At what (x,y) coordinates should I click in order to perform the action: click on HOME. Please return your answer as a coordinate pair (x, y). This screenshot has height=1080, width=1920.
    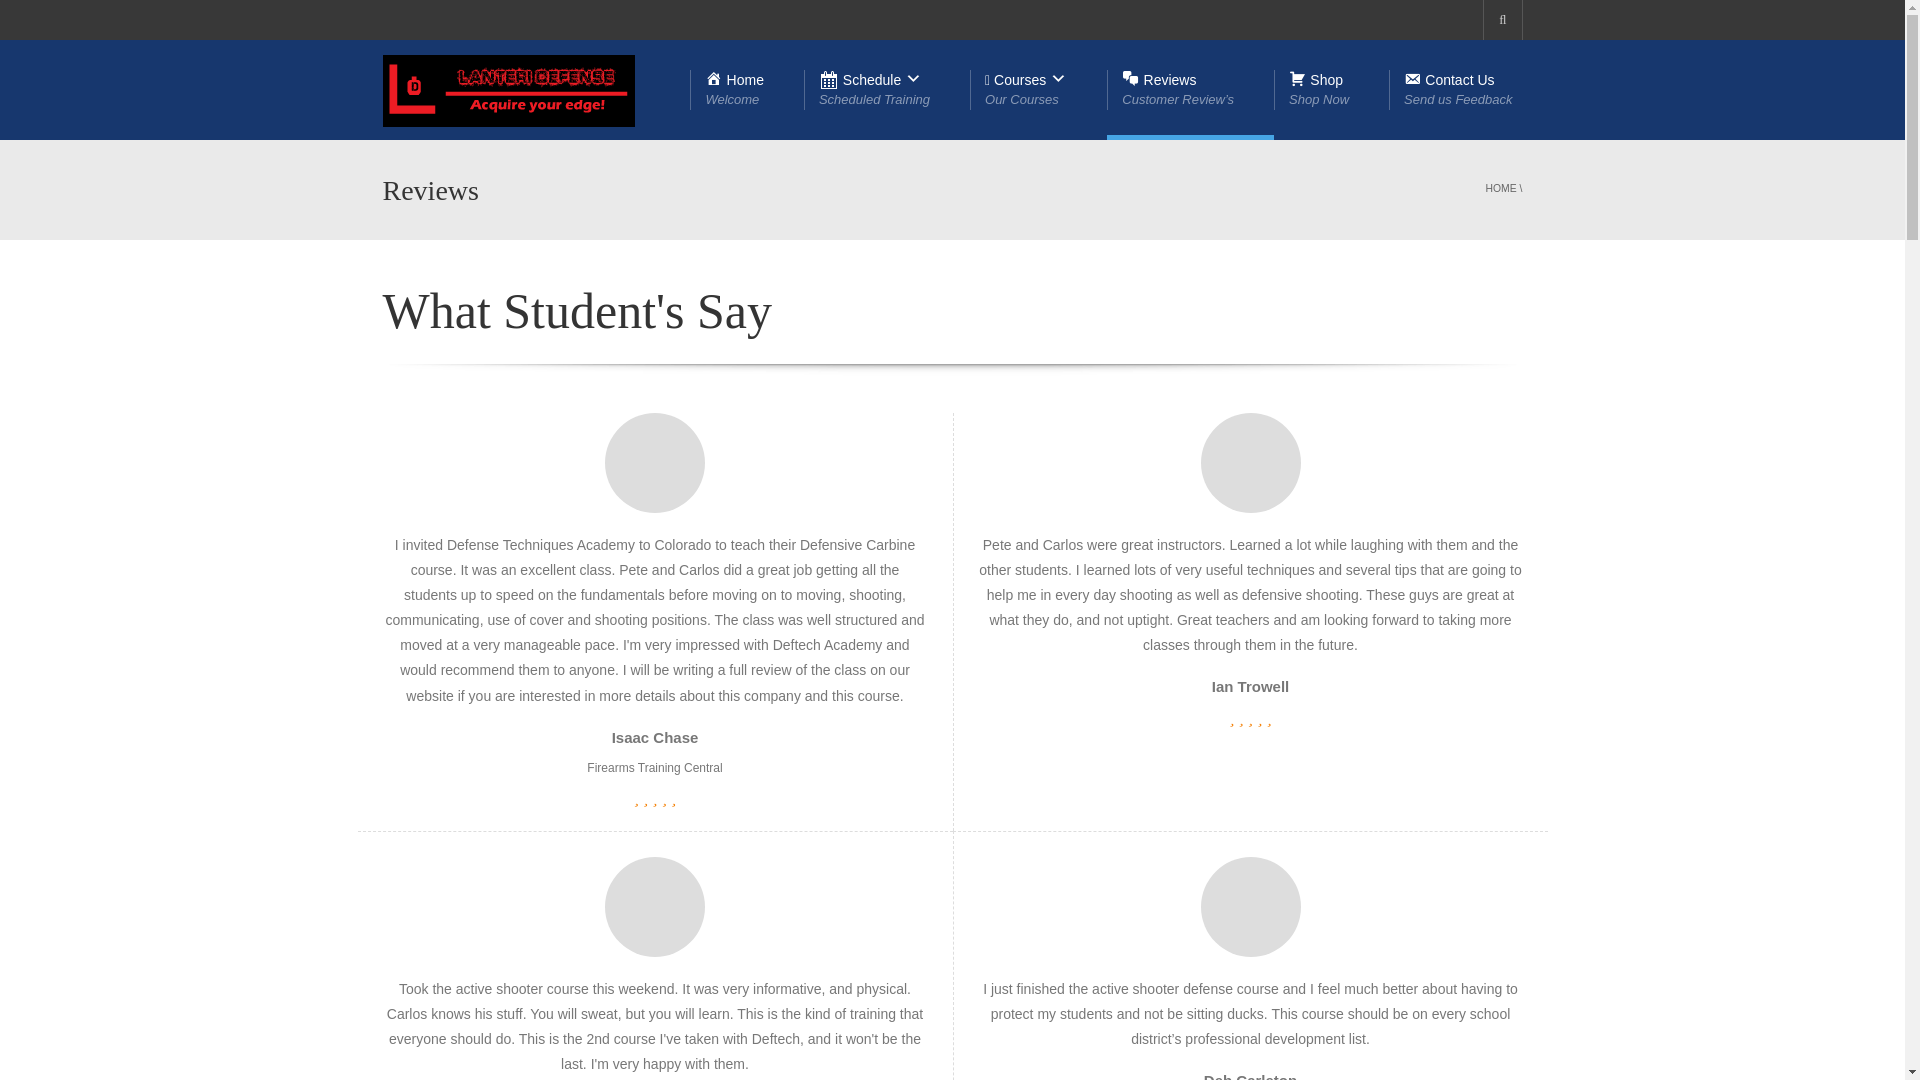
    Looking at the image, I should click on (746, 90).